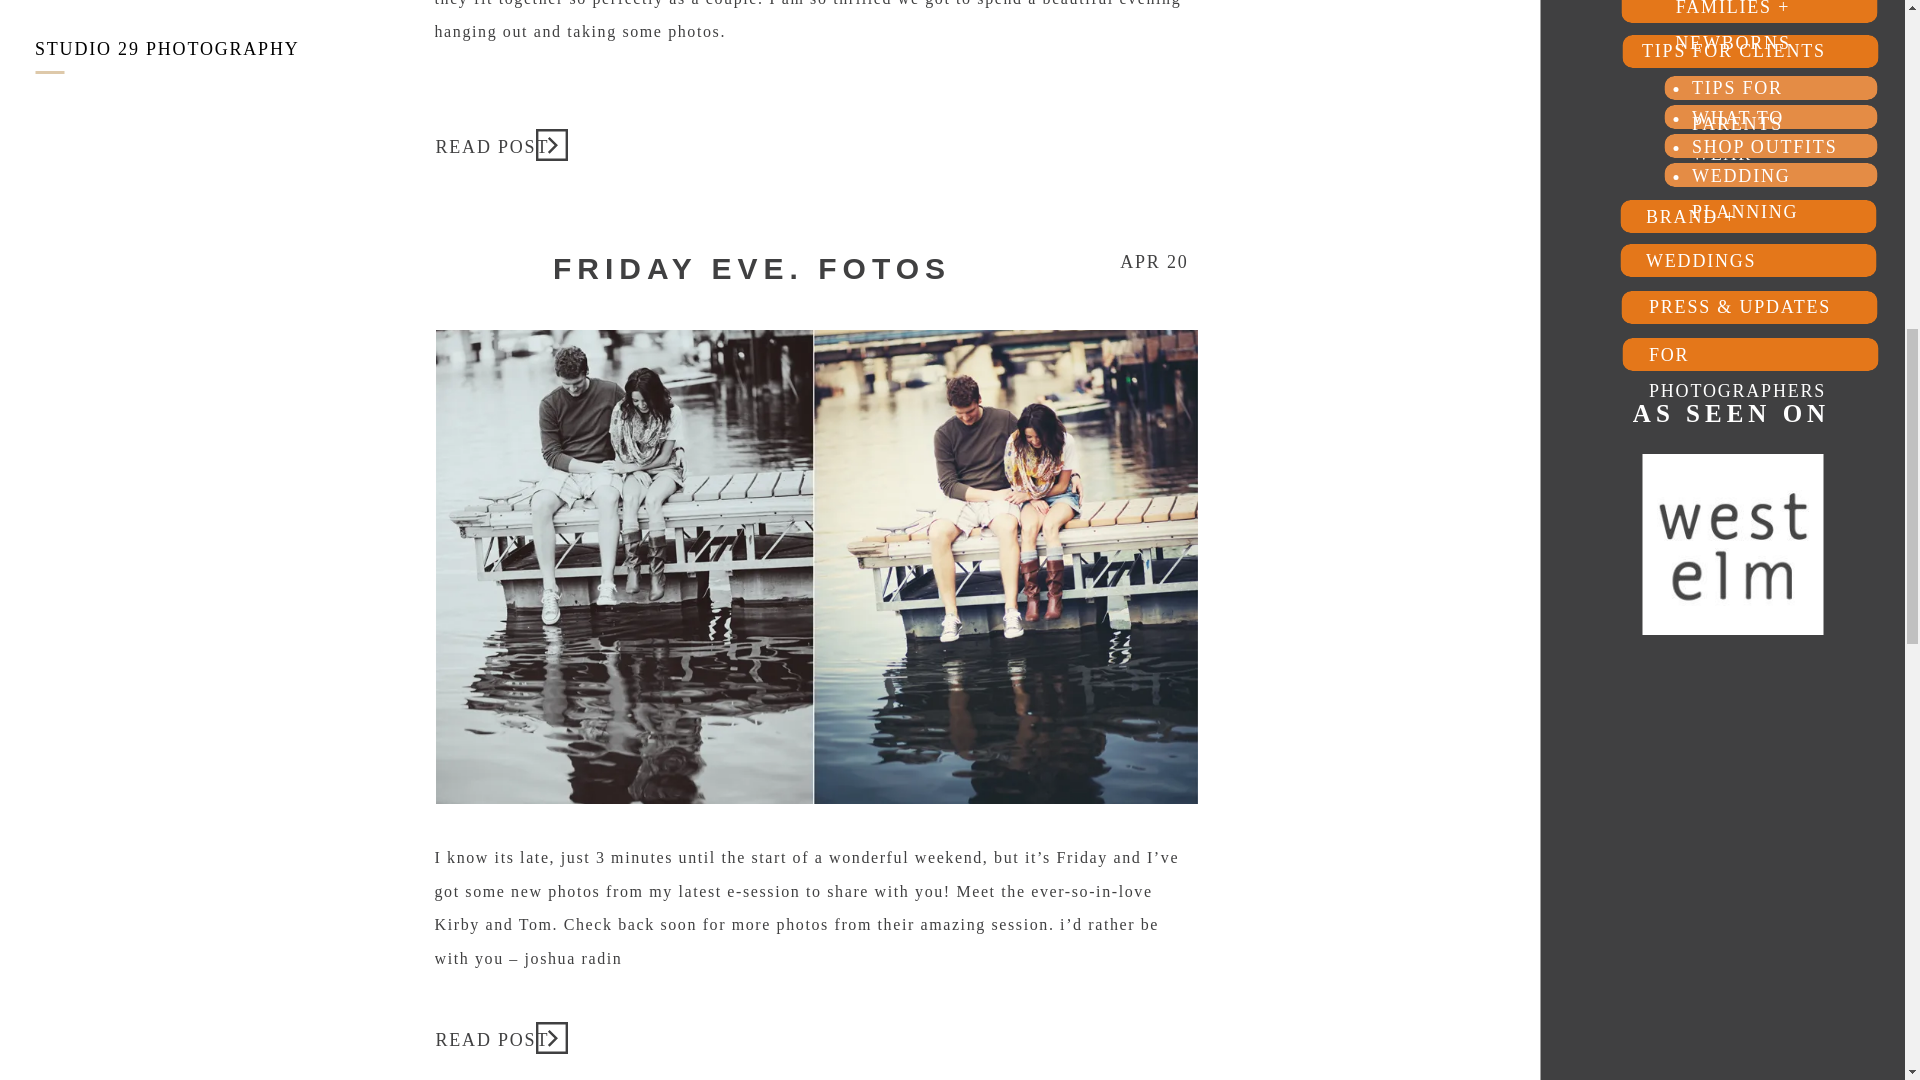  I want to click on Friday Eve. Fotos, so click(550, 1038).